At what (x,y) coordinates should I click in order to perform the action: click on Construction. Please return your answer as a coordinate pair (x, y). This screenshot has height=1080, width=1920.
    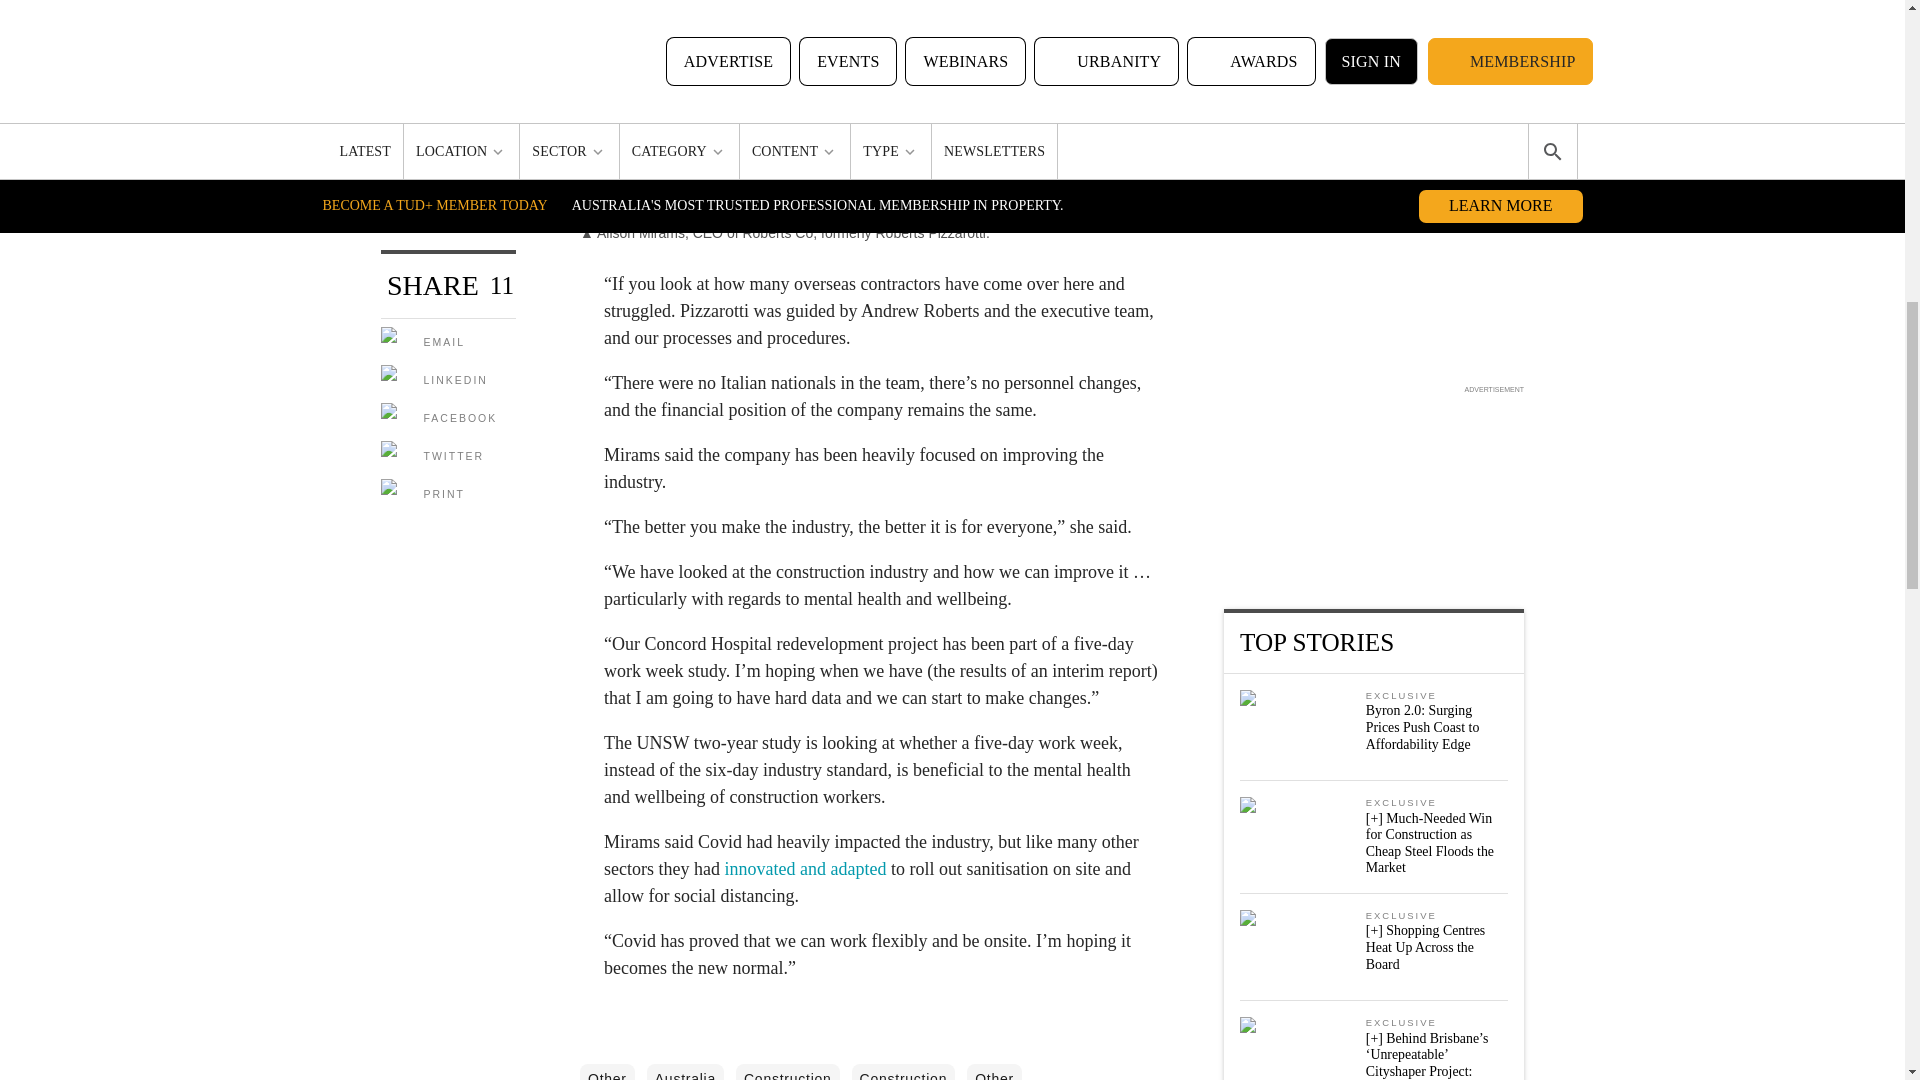
    Looking at the image, I should click on (904, 1072).